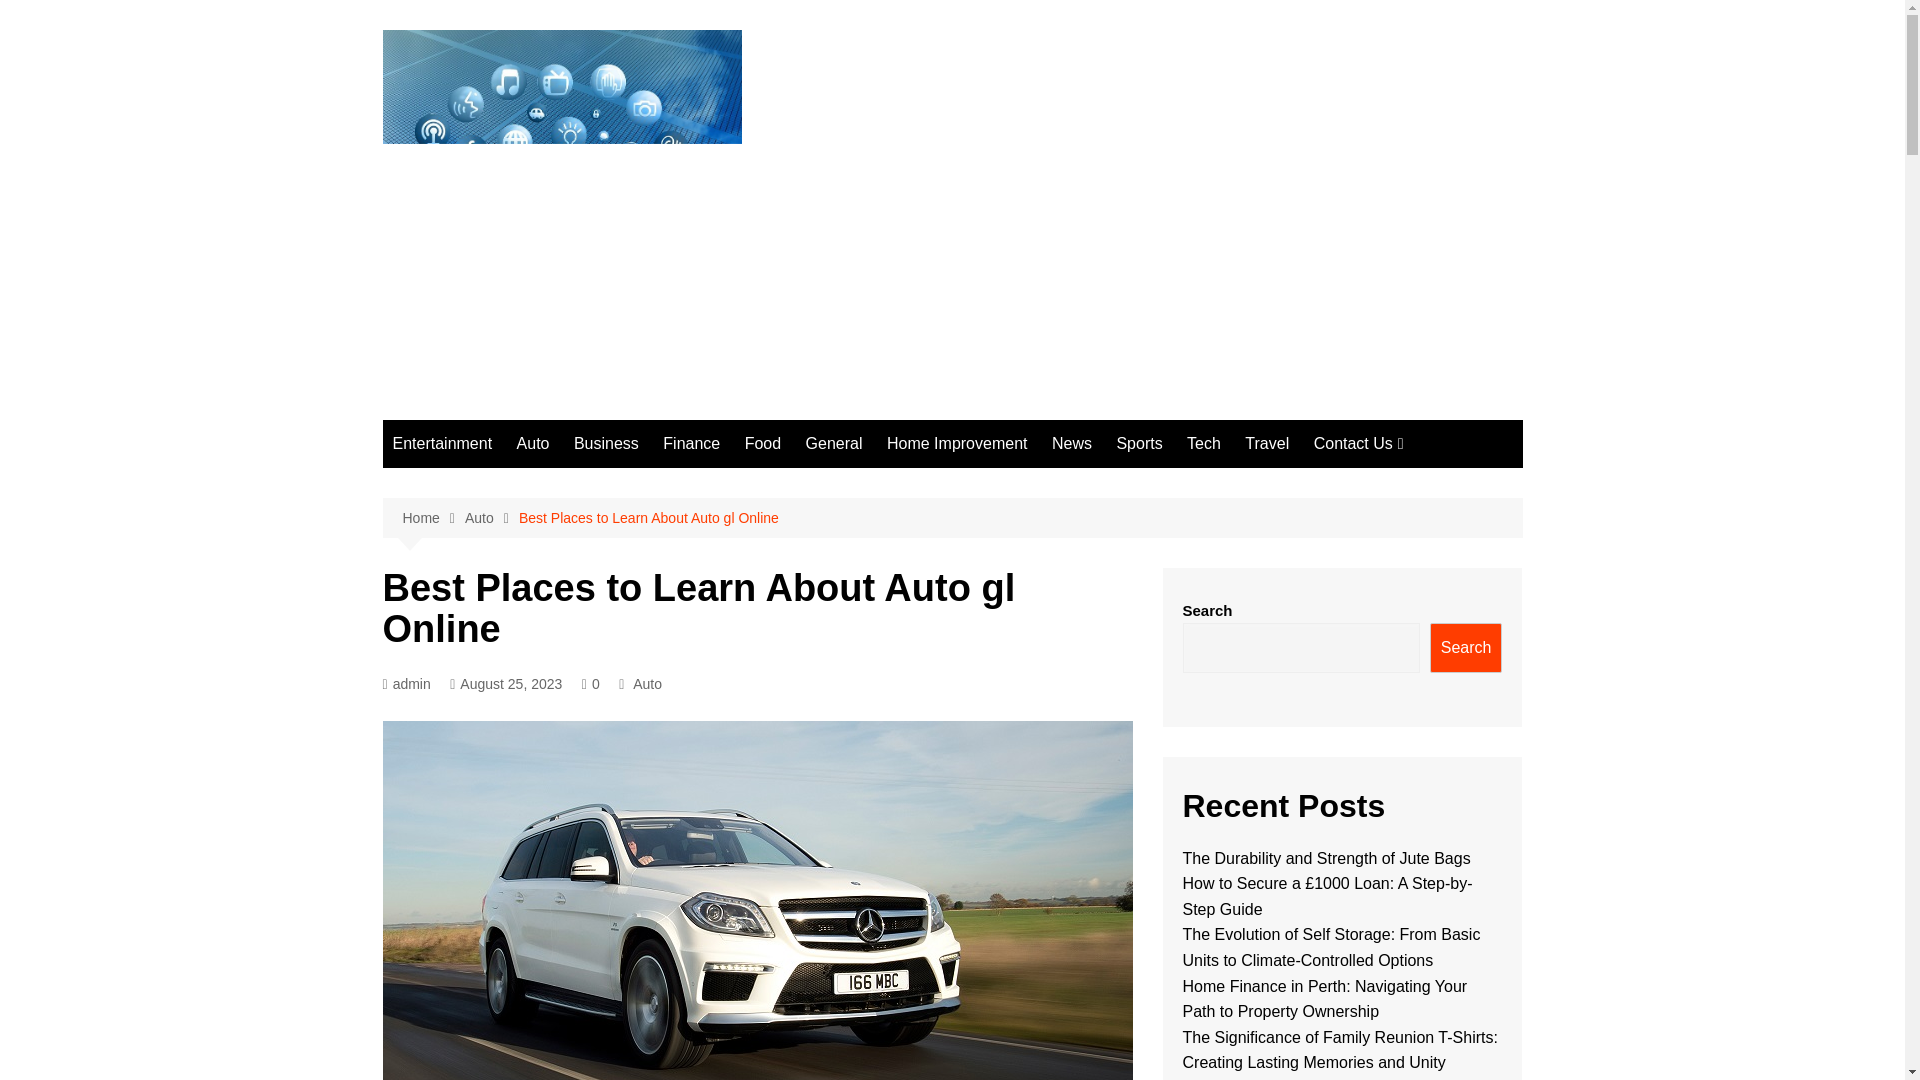 This screenshot has width=1920, height=1080. I want to click on News, so click(1072, 444).